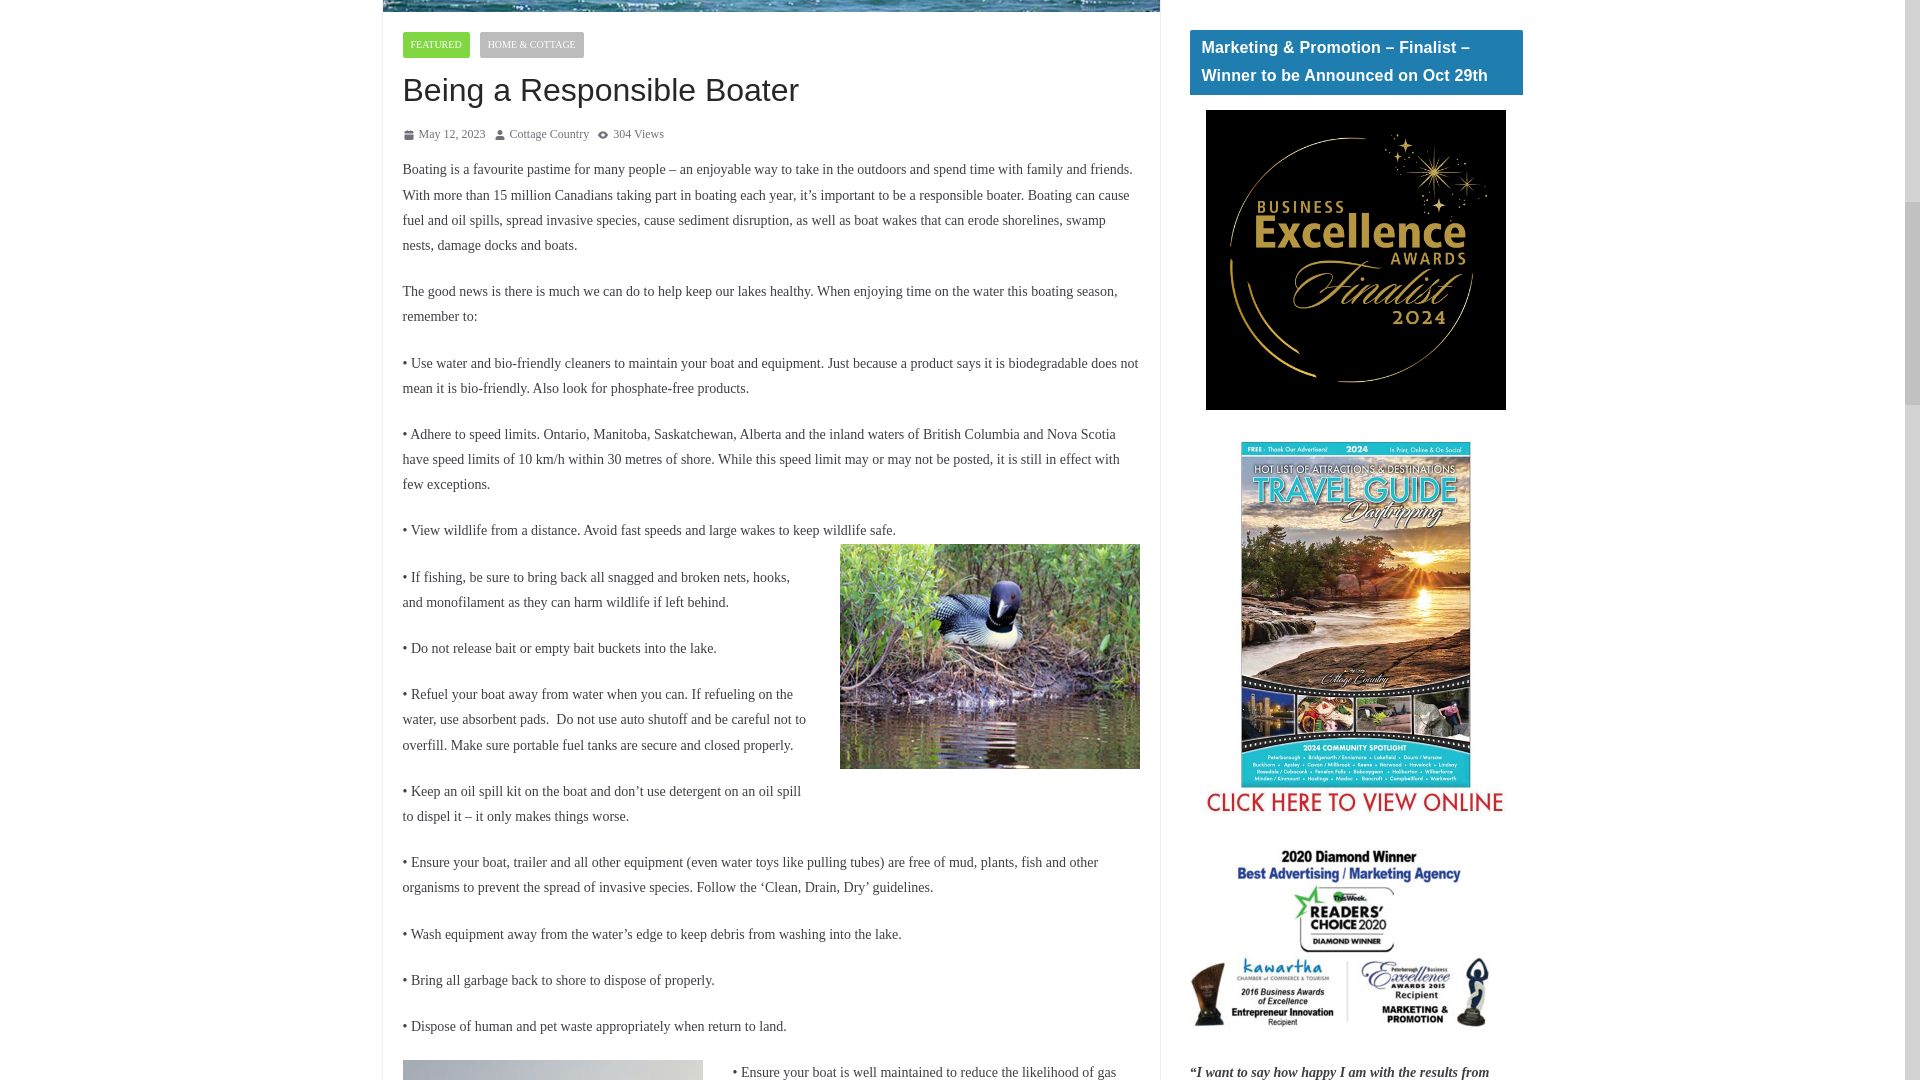 Image resolution: width=1920 pixels, height=1080 pixels. What do you see at coordinates (550, 134) in the screenshot?
I see `Cottage Country` at bounding box center [550, 134].